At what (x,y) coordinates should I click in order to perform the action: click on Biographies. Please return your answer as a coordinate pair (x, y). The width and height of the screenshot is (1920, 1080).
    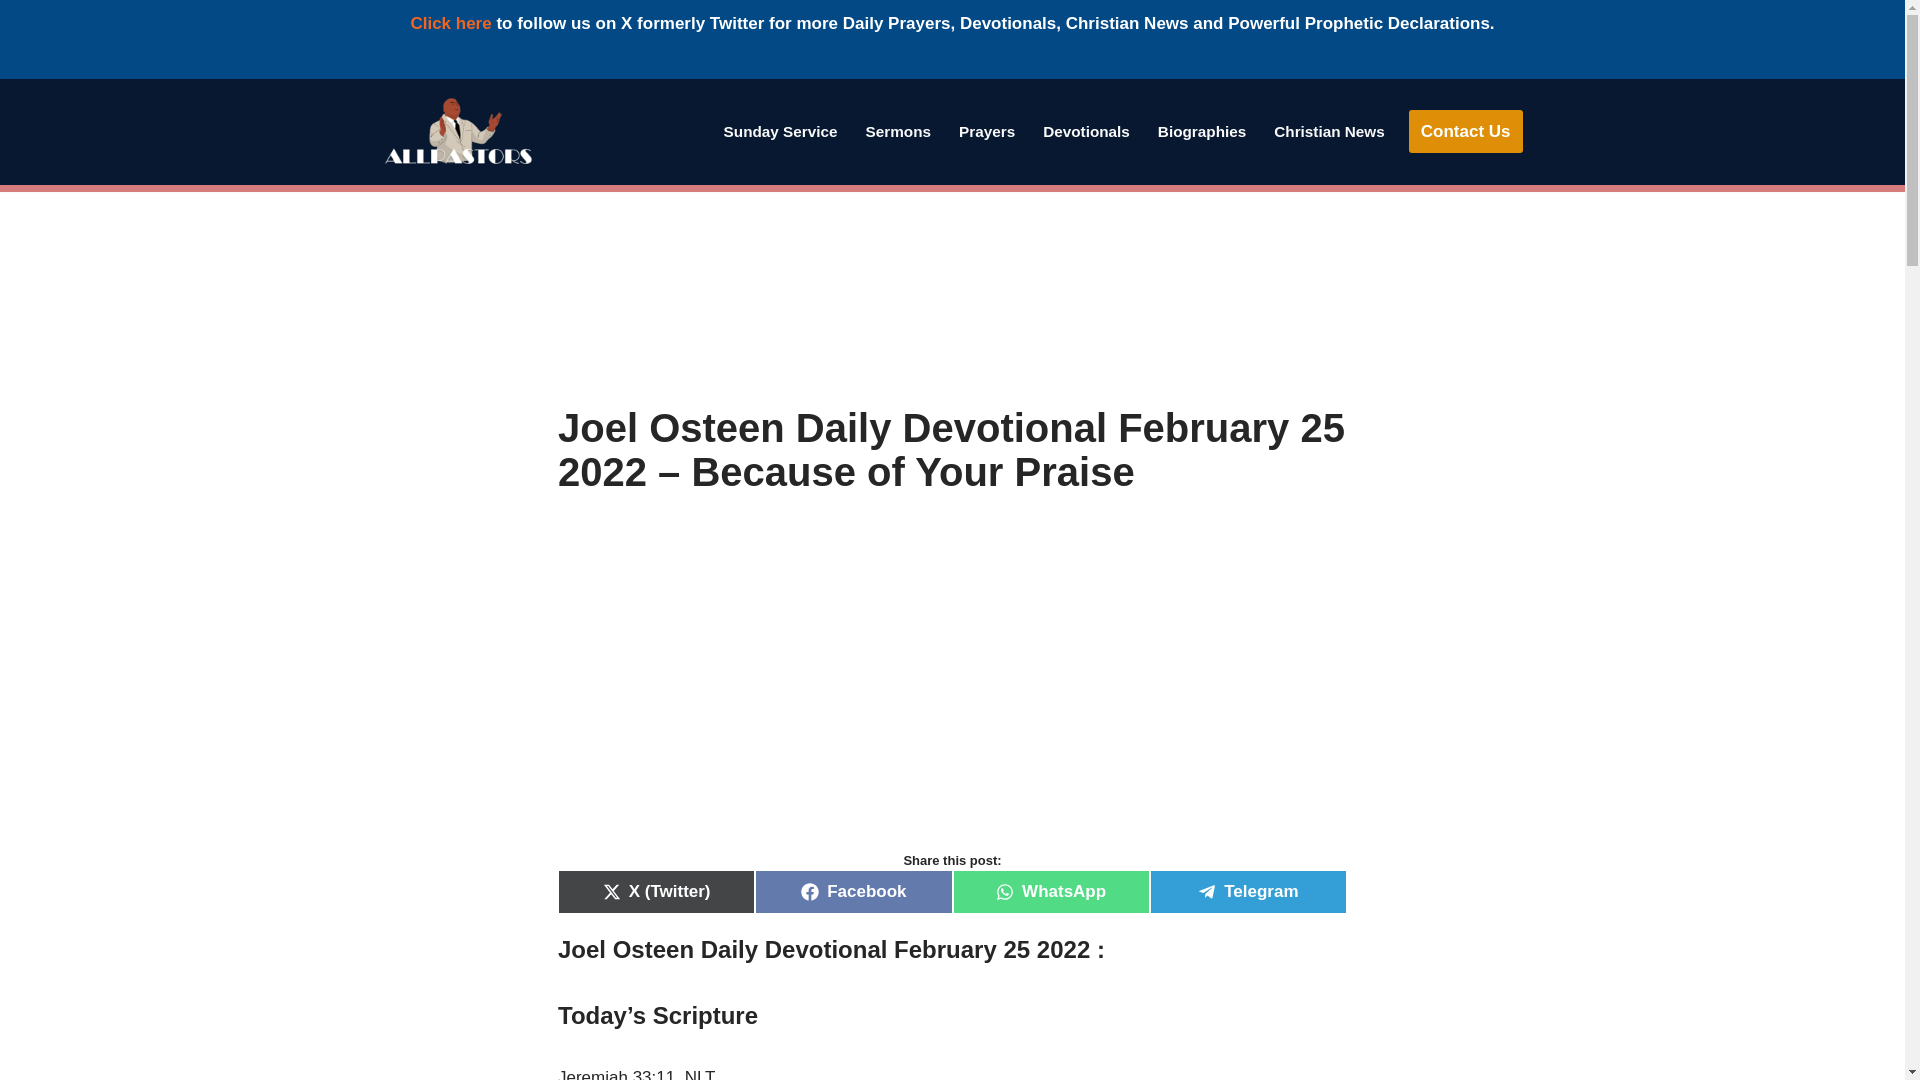
    Looking at the image, I should click on (1202, 130).